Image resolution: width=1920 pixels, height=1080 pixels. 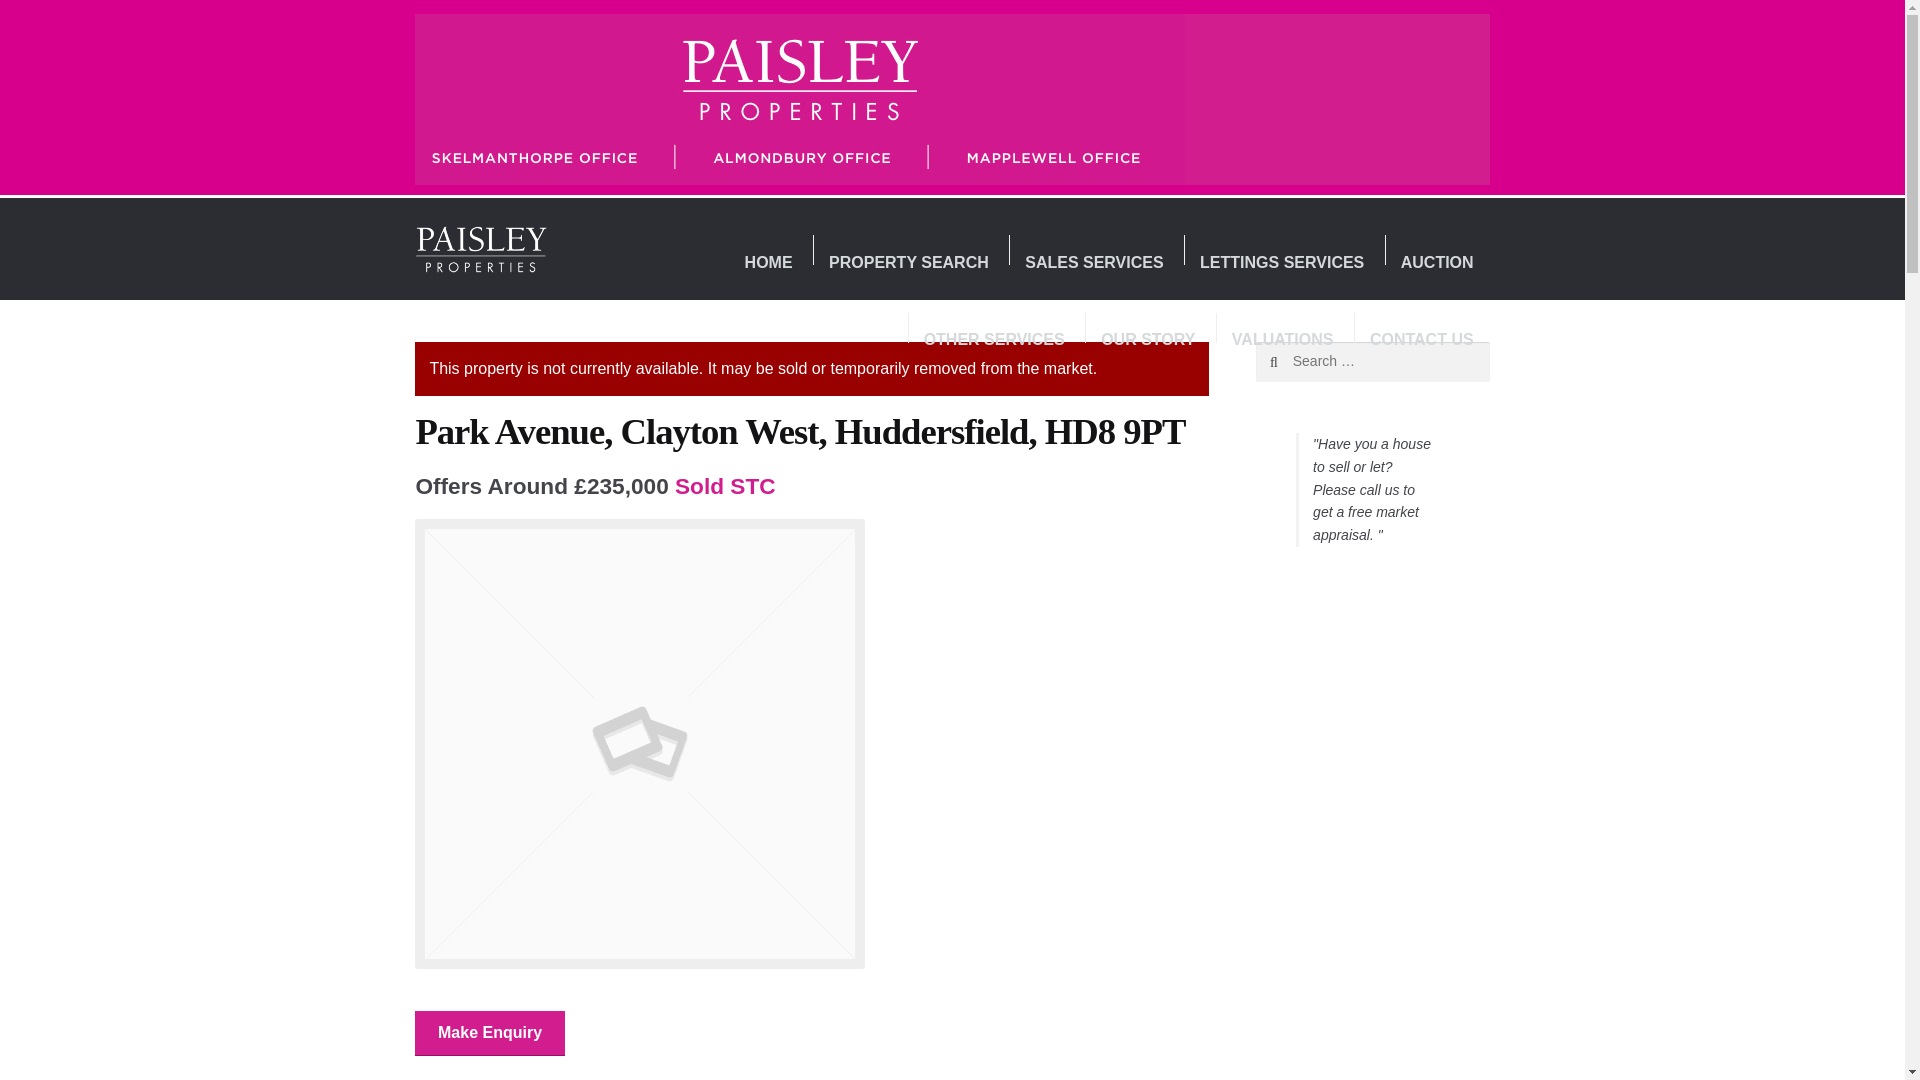 What do you see at coordinates (1421, 341) in the screenshot?
I see `CONTACT US` at bounding box center [1421, 341].